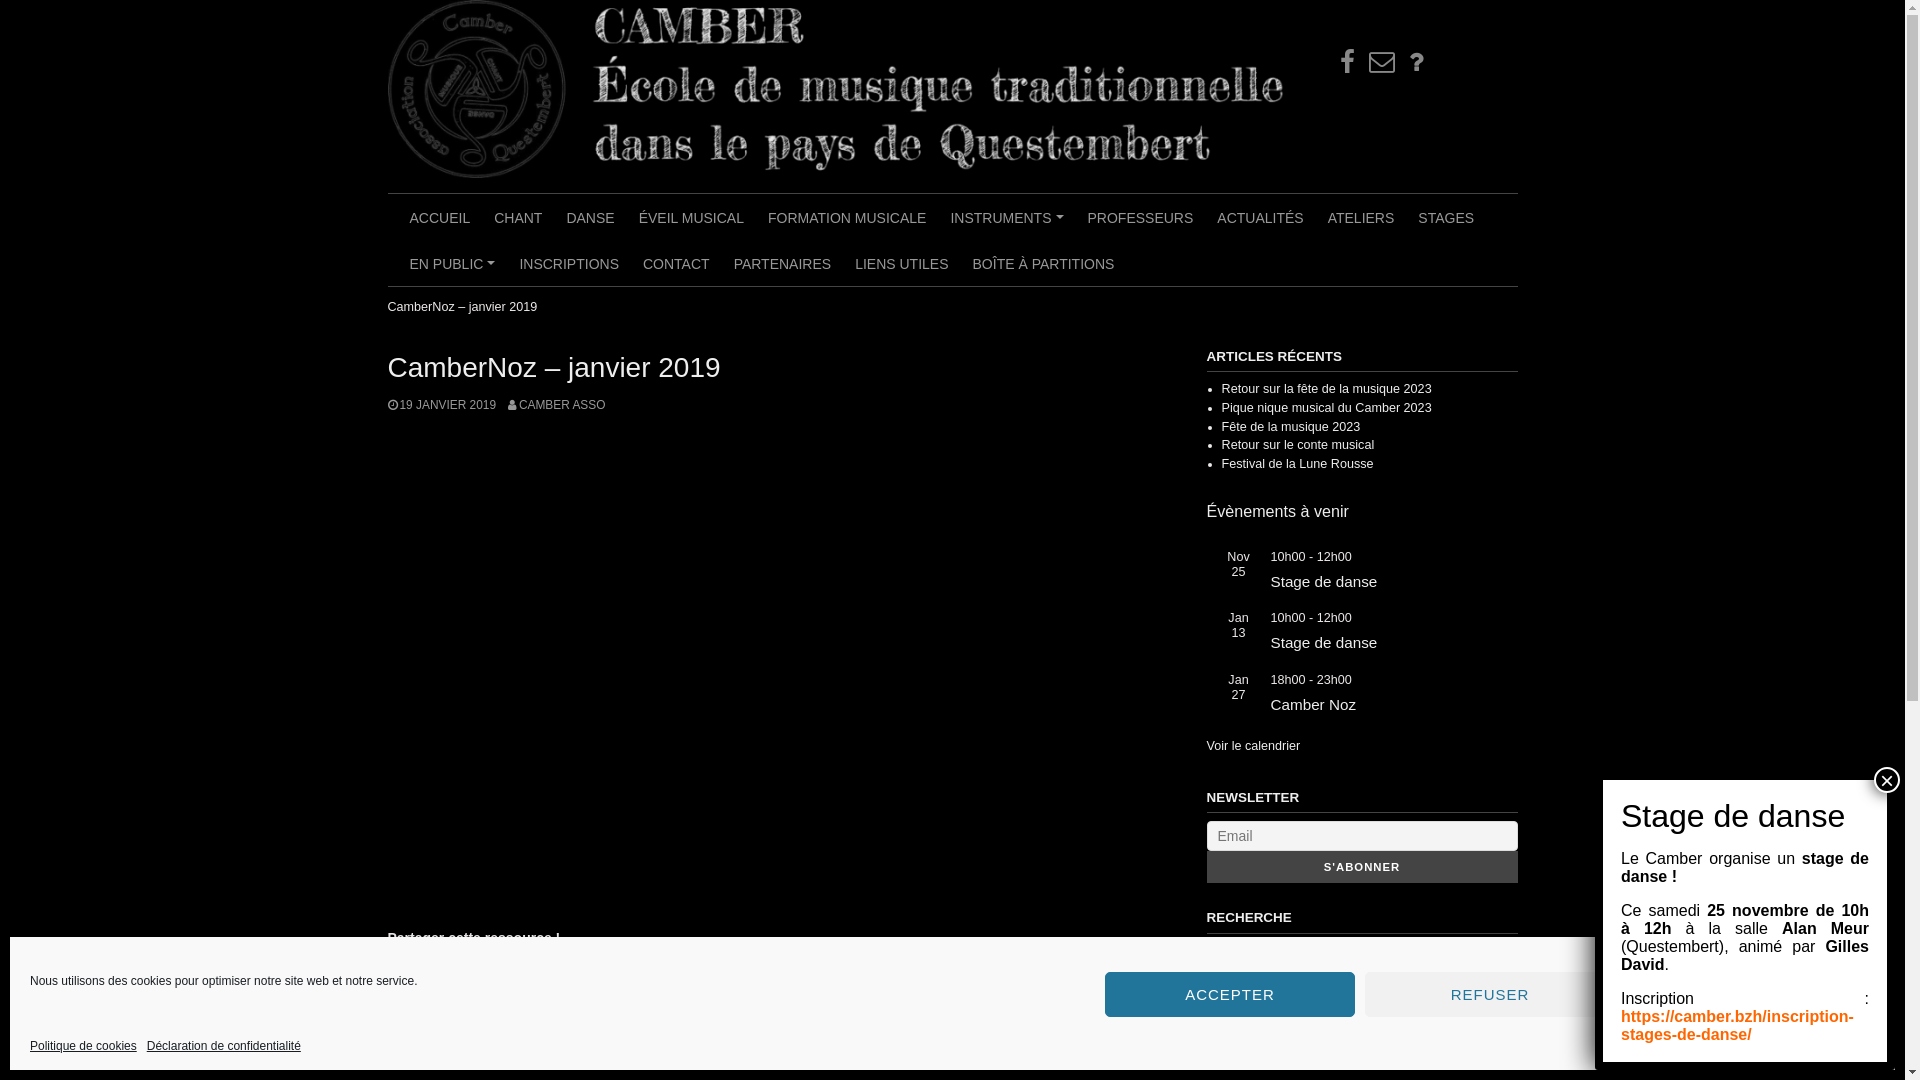 This screenshot has width=1920, height=1080. Describe the element at coordinates (1327, 408) in the screenshot. I see `Pique nique musical du Camber 2023` at that location.